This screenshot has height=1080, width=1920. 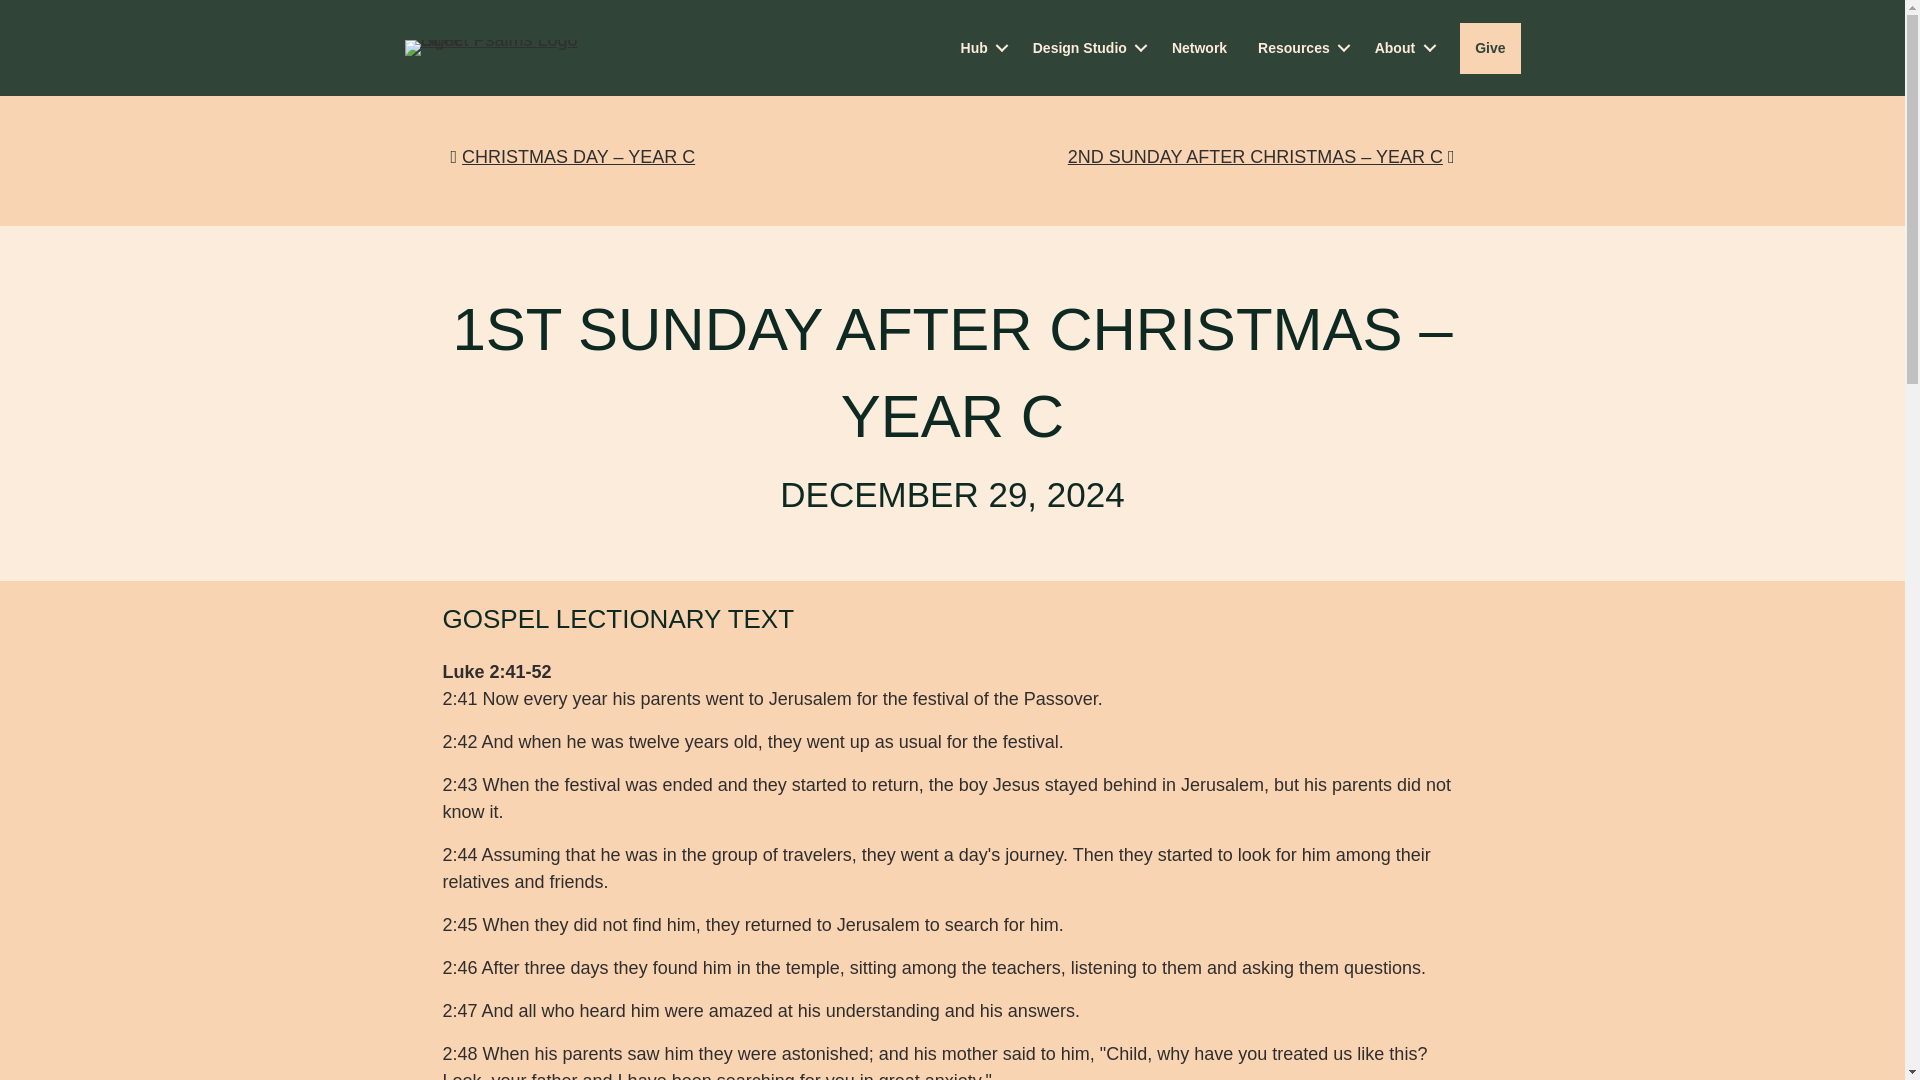 What do you see at coordinates (1086, 47) in the screenshot?
I see `Design Studio` at bounding box center [1086, 47].